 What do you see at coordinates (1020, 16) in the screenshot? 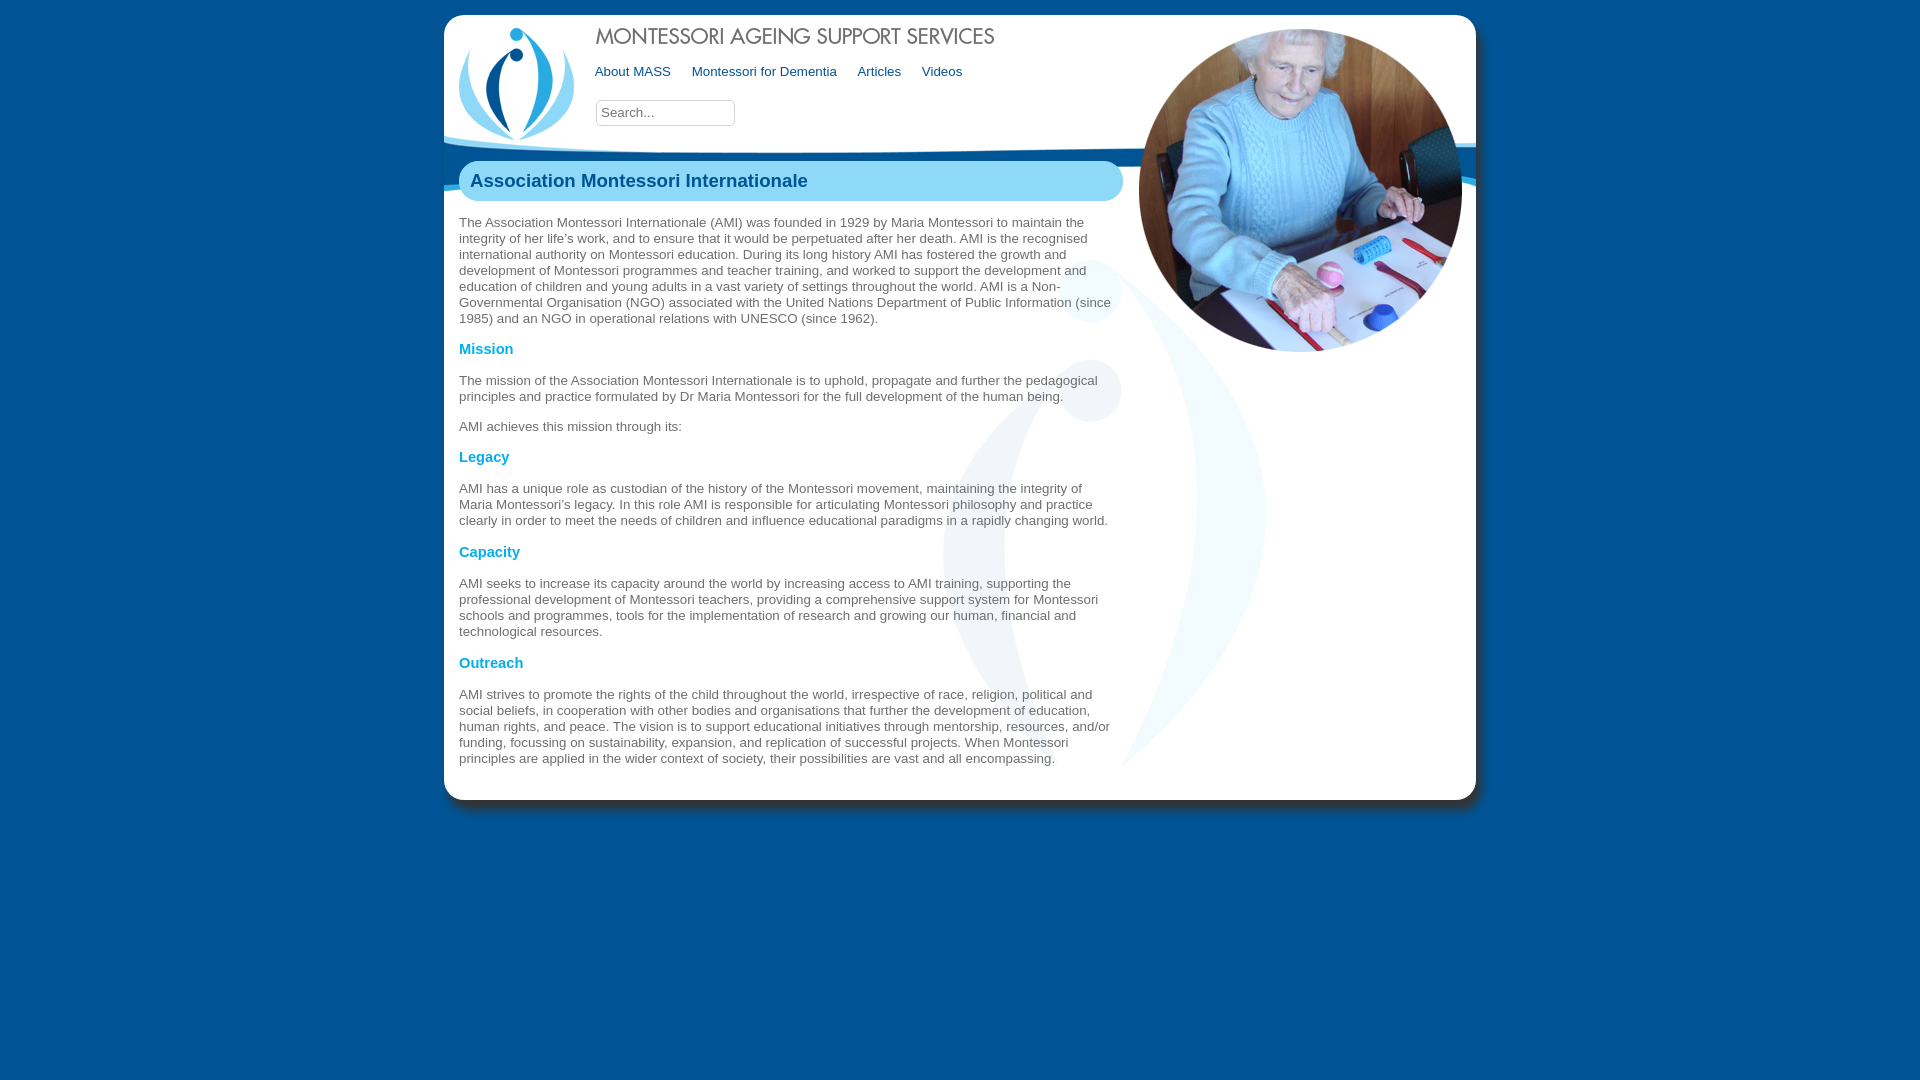
I see `Skip to main content` at bounding box center [1020, 16].